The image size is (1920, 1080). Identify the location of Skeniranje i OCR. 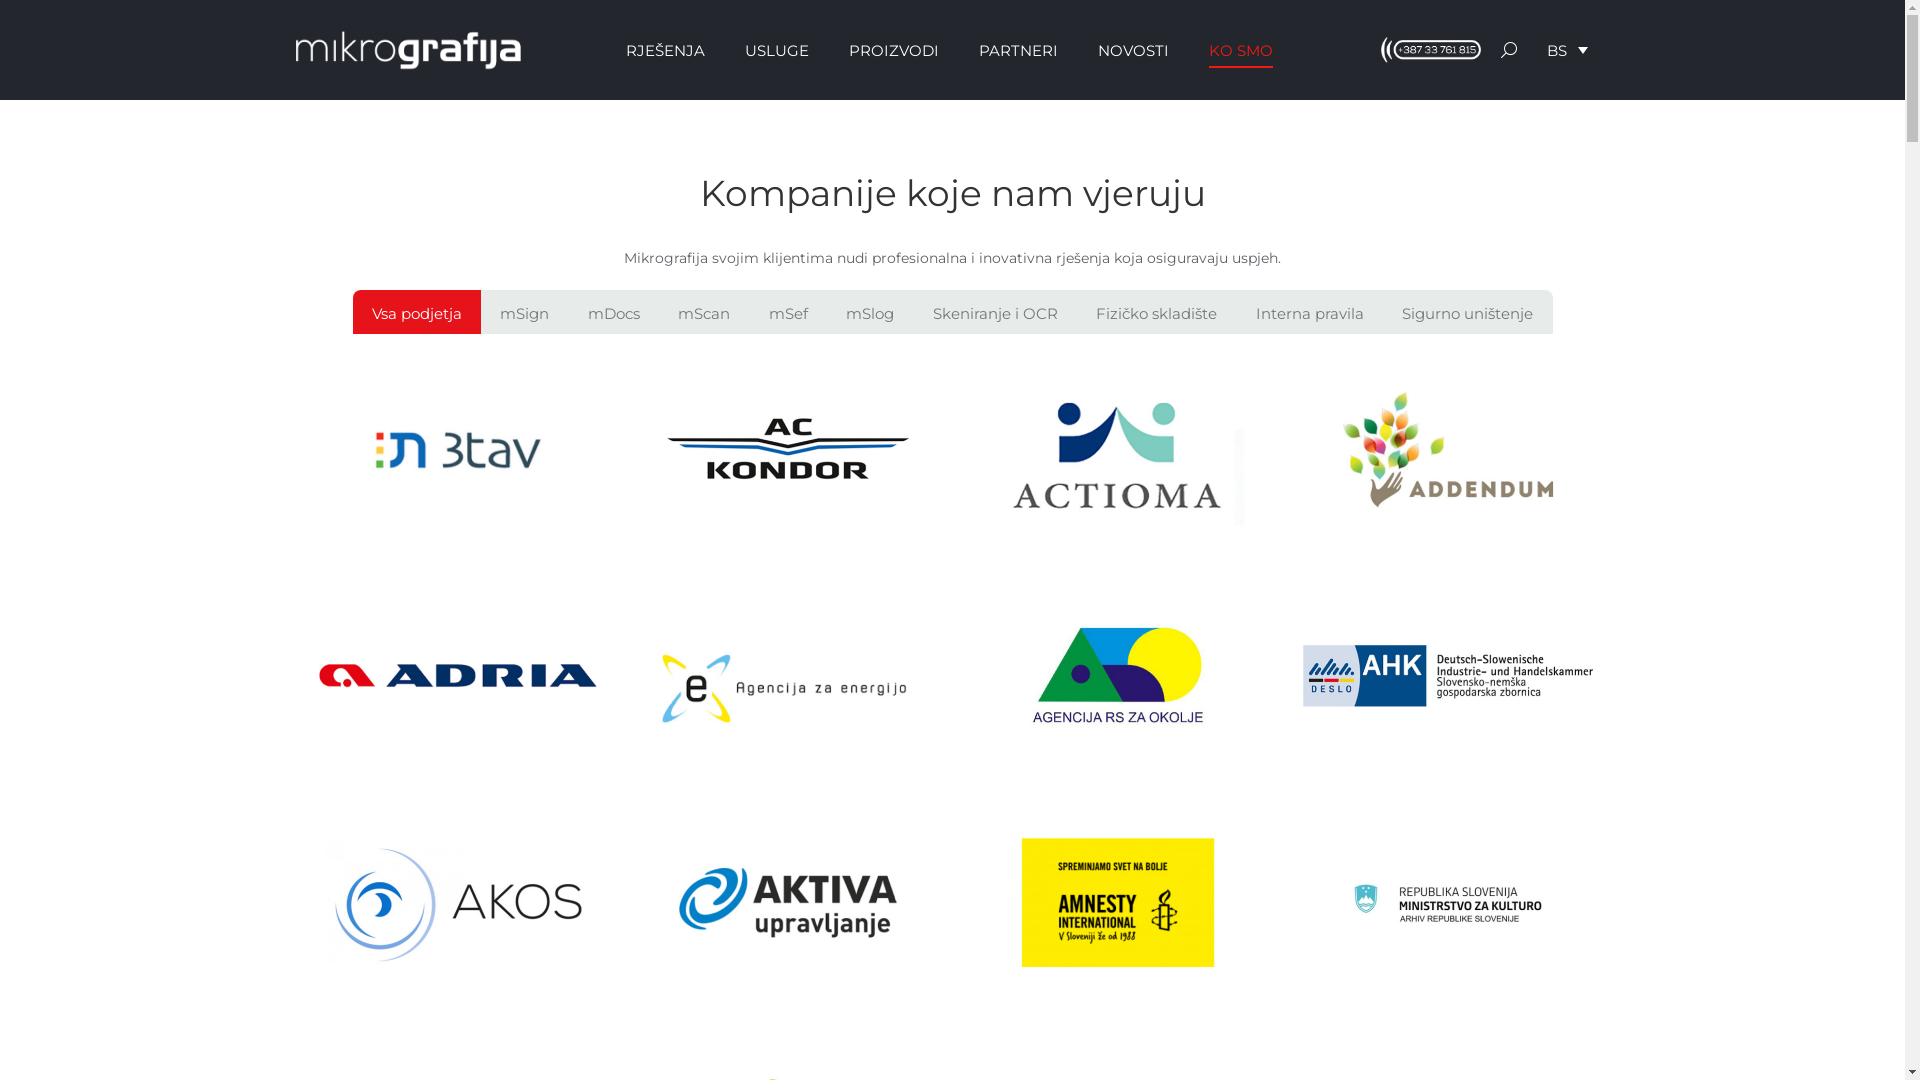
(996, 312).